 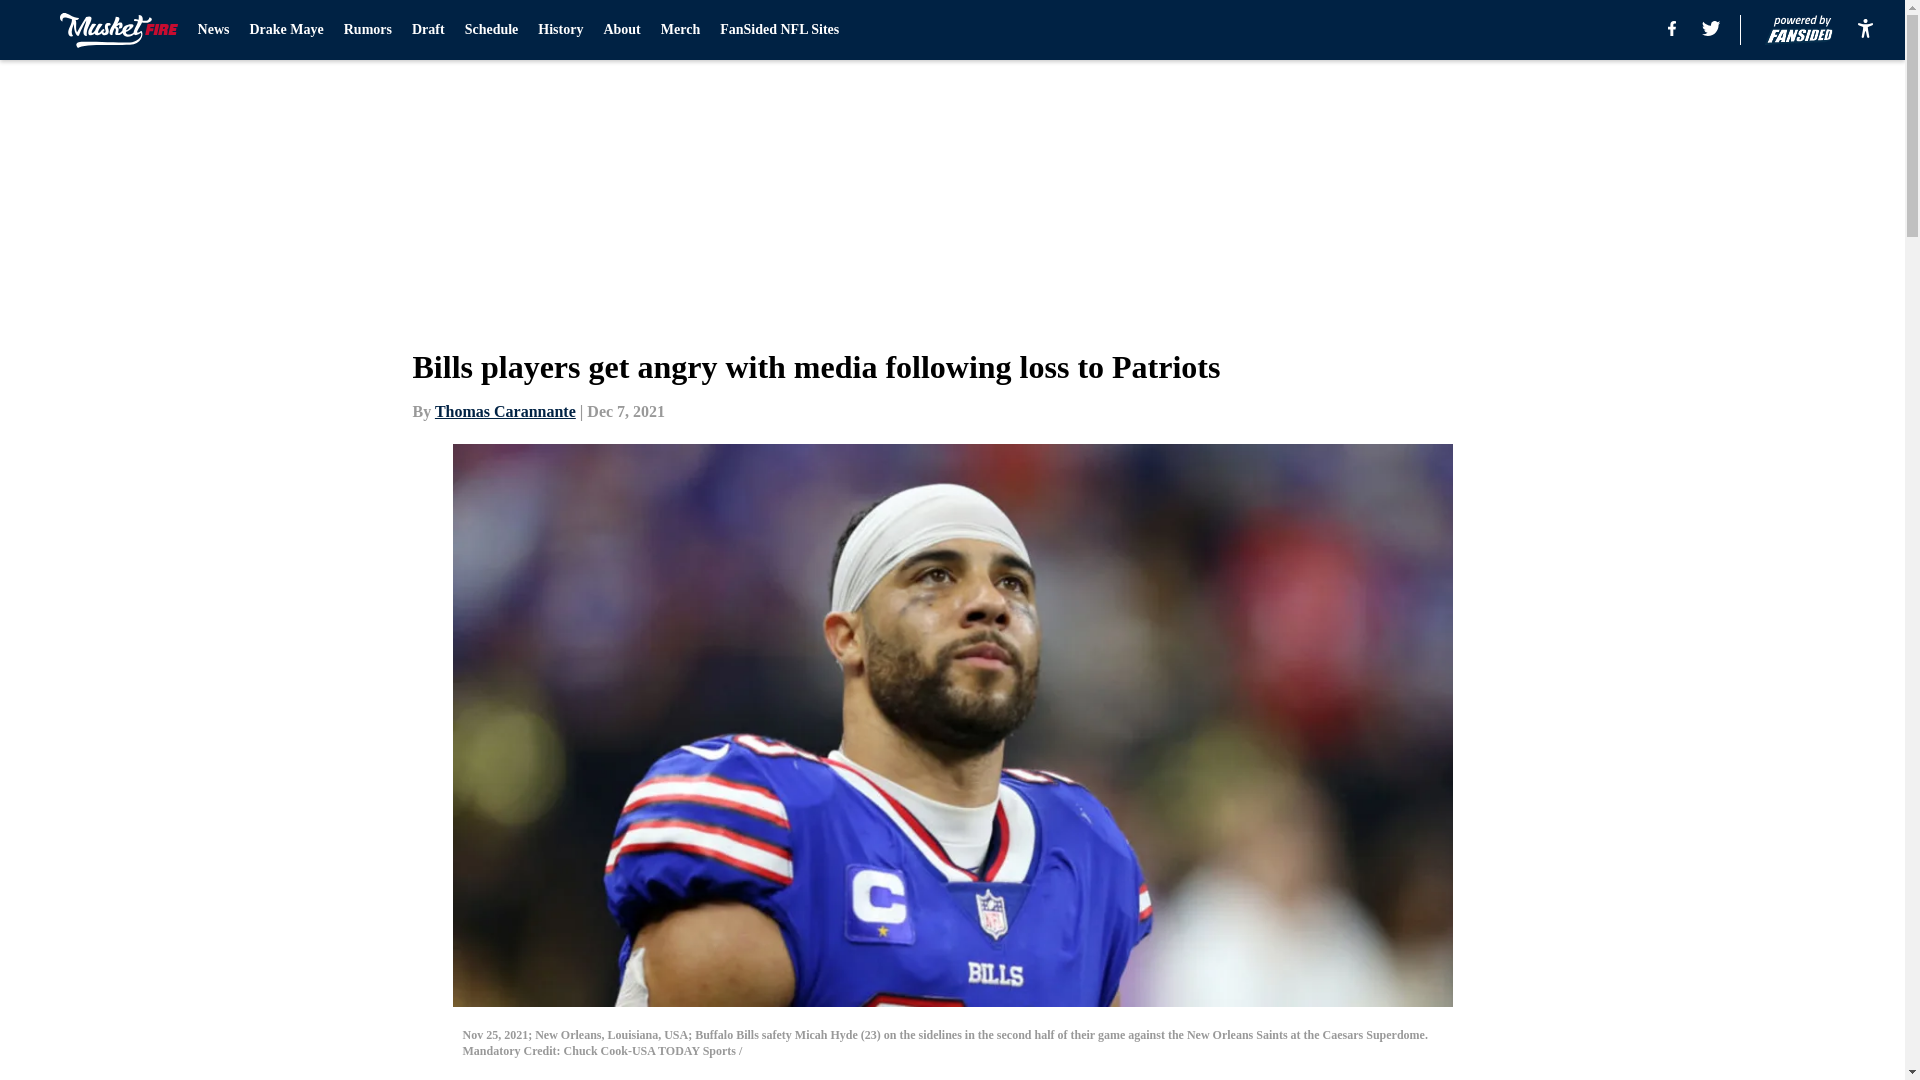 What do you see at coordinates (286, 30) in the screenshot?
I see `Drake Maye` at bounding box center [286, 30].